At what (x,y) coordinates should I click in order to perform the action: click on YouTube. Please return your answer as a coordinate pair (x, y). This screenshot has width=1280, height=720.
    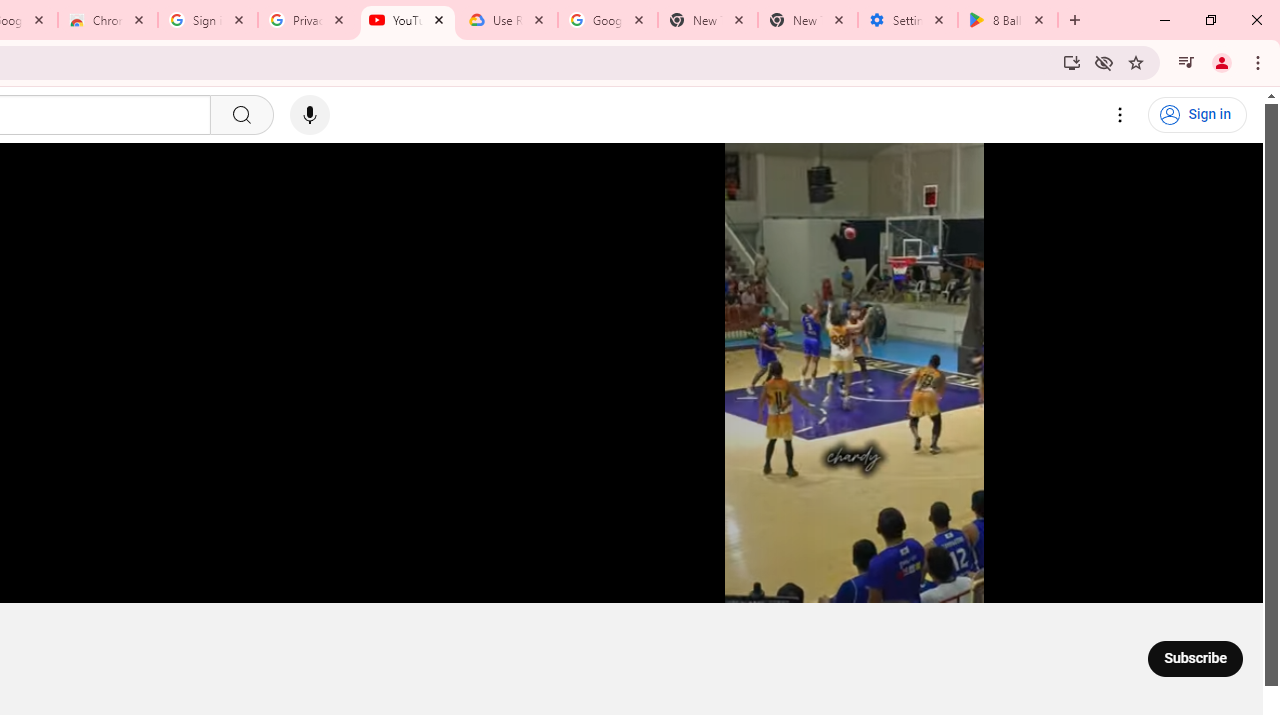
    Looking at the image, I should click on (408, 20).